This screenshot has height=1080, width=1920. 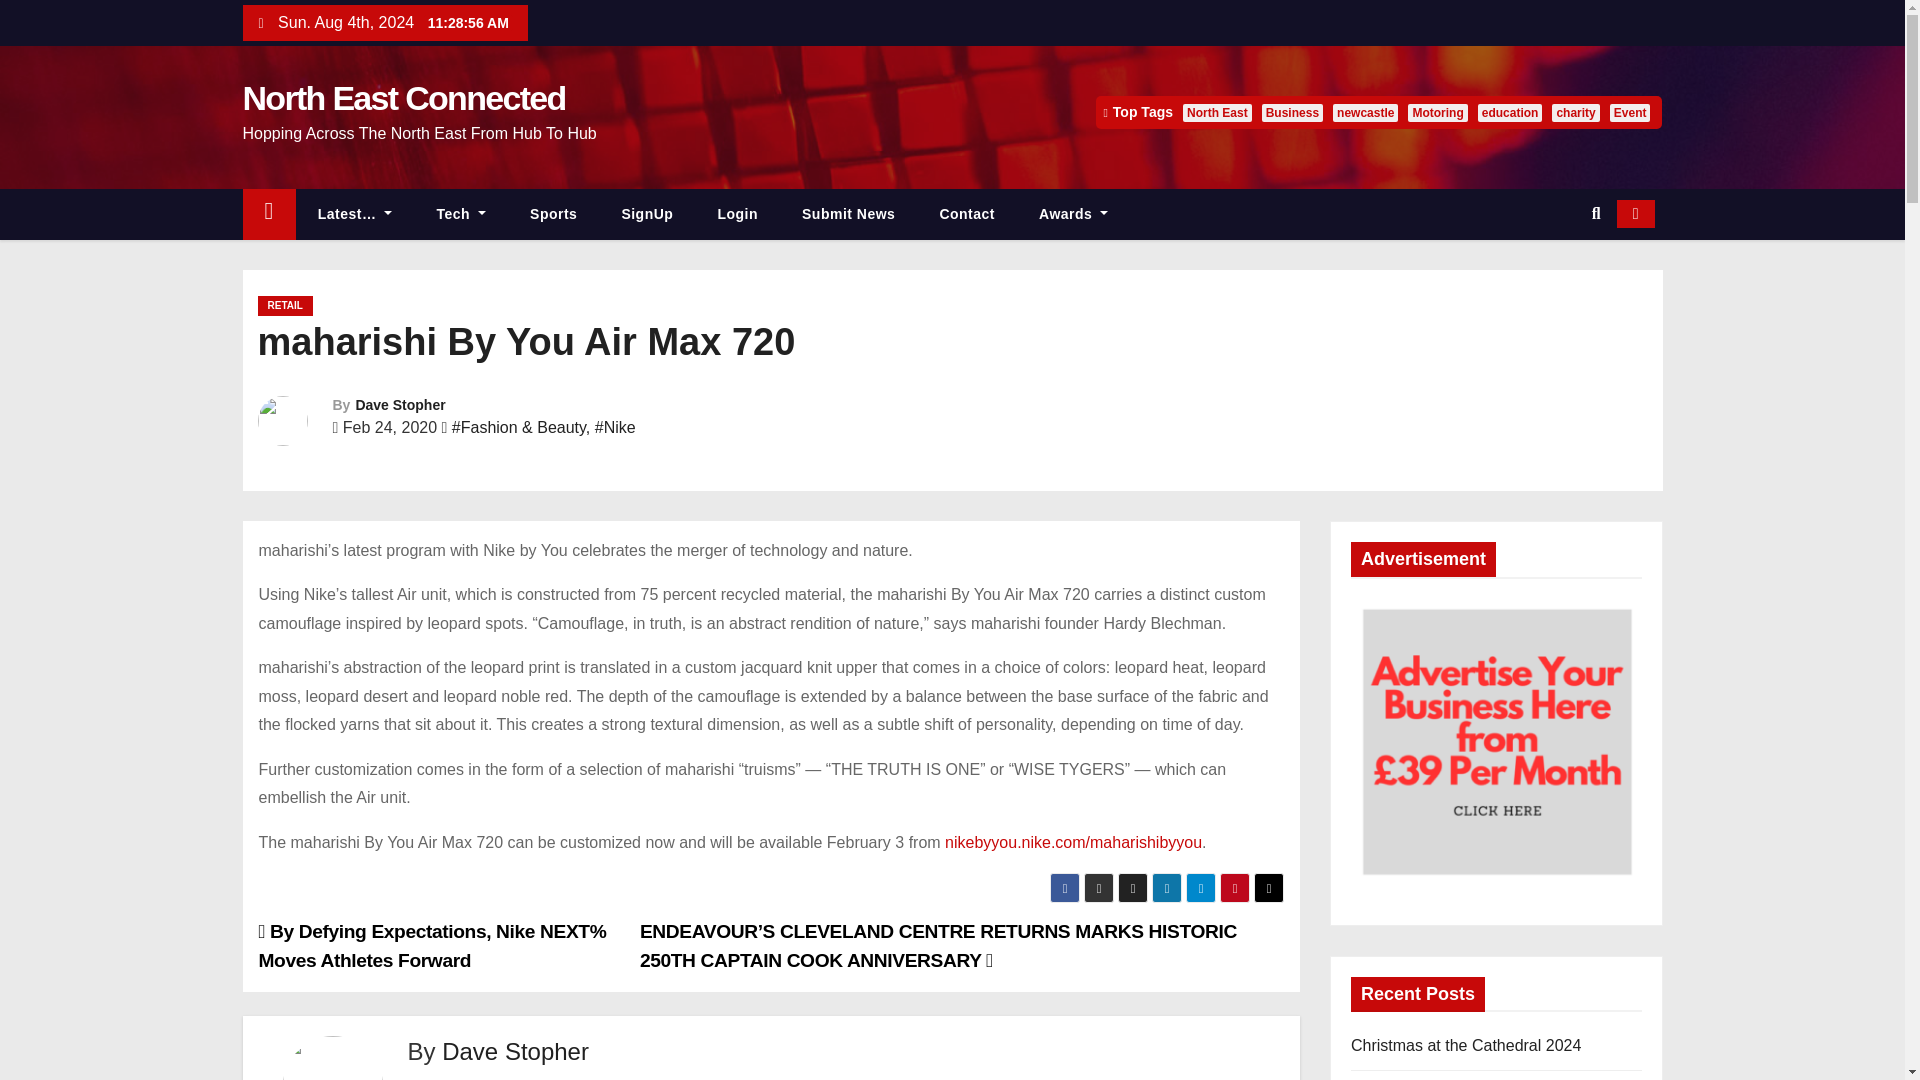 What do you see at coordinates (647, 214) in the screenshot?
I see `SignUp` at bounding box center [647, 214].